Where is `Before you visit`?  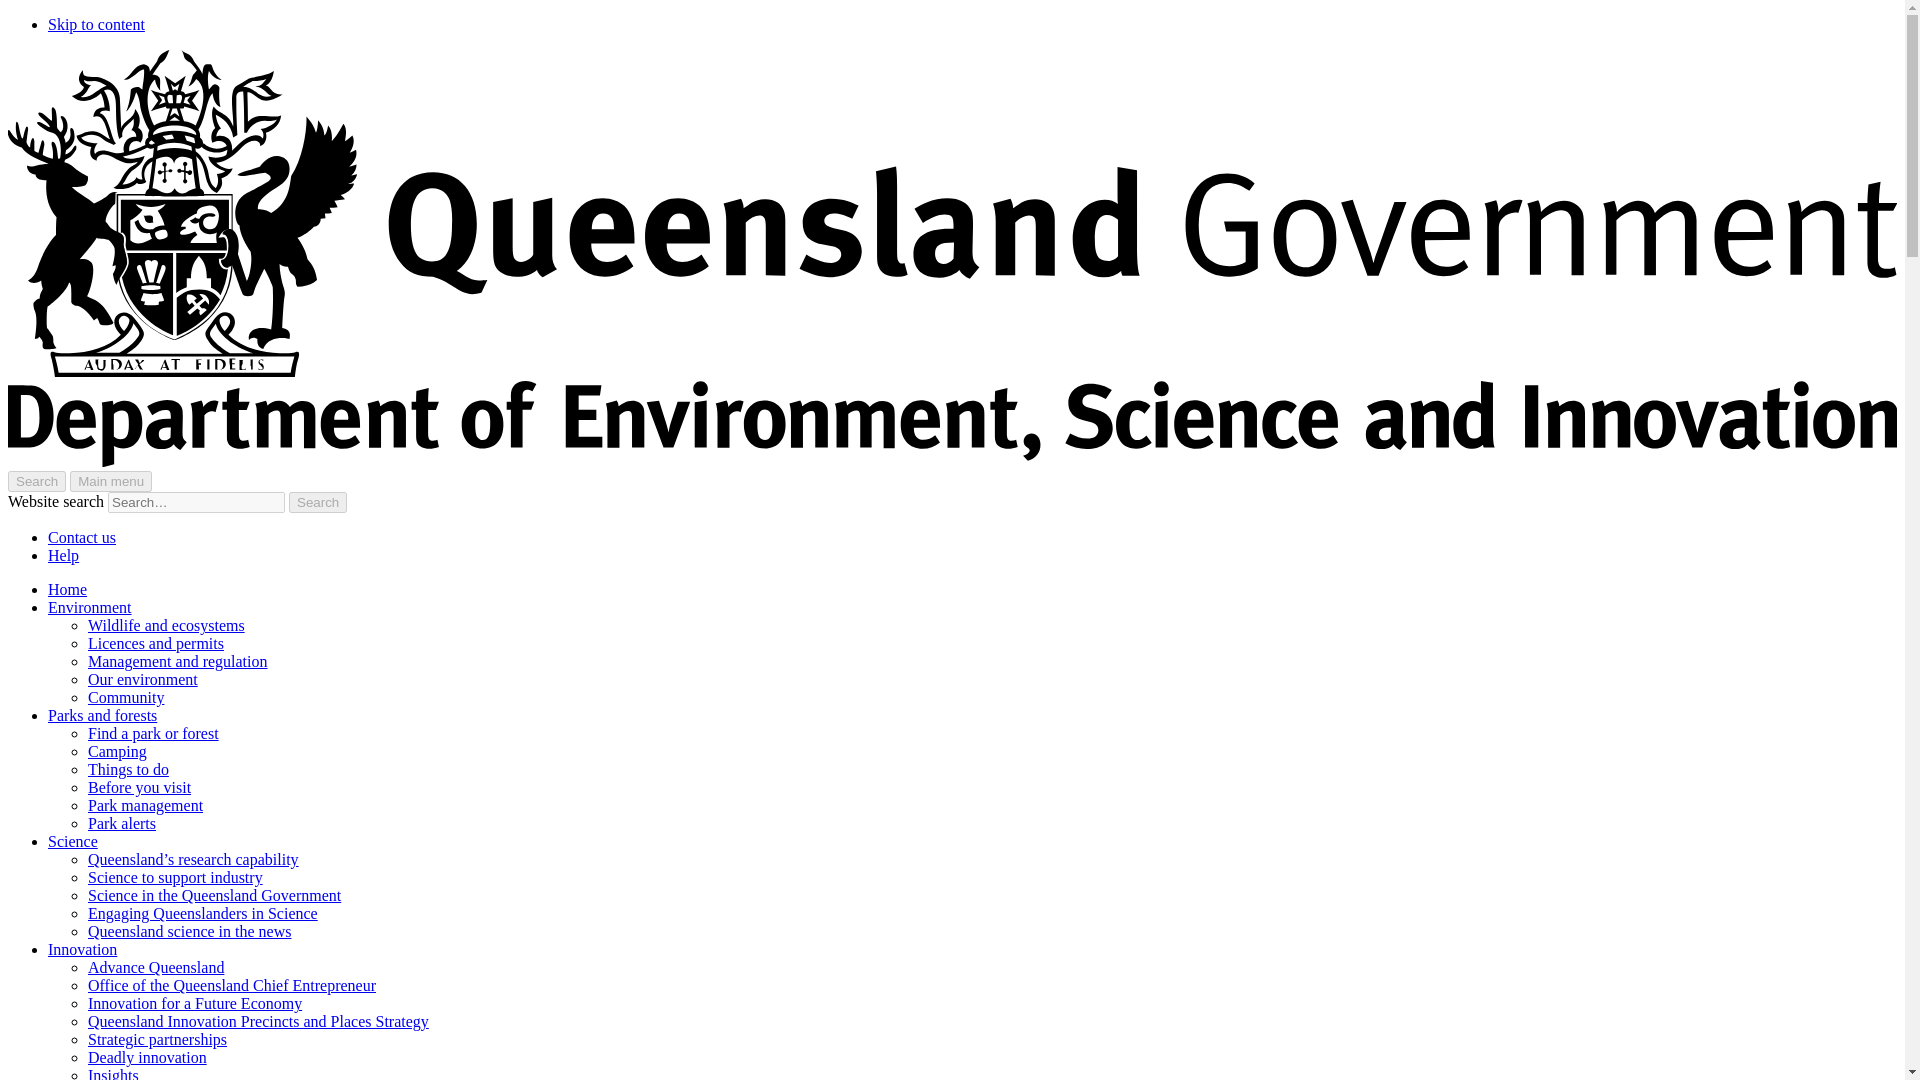 Before you visit is located at coordinates (139, 786).